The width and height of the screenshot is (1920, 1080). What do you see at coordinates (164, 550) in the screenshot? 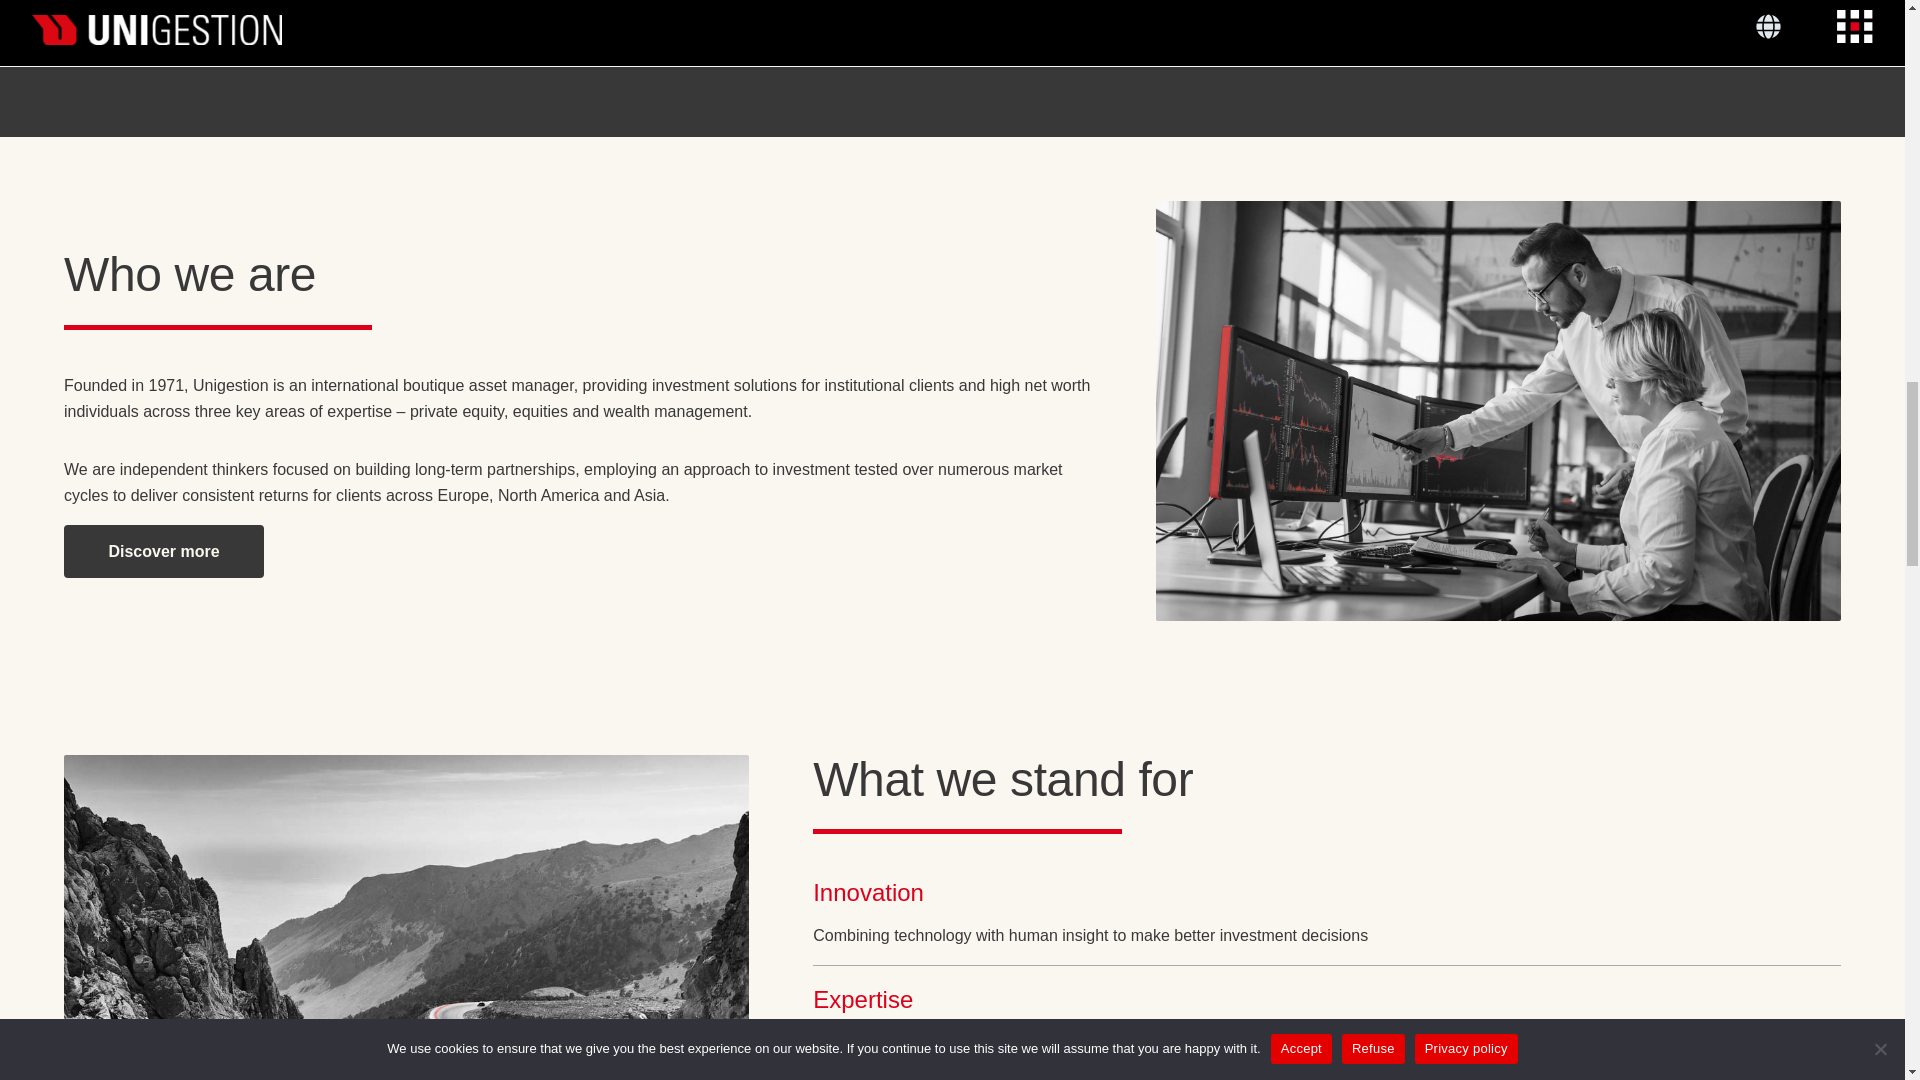
I see `Discover more` at bounding box center [164, 550].